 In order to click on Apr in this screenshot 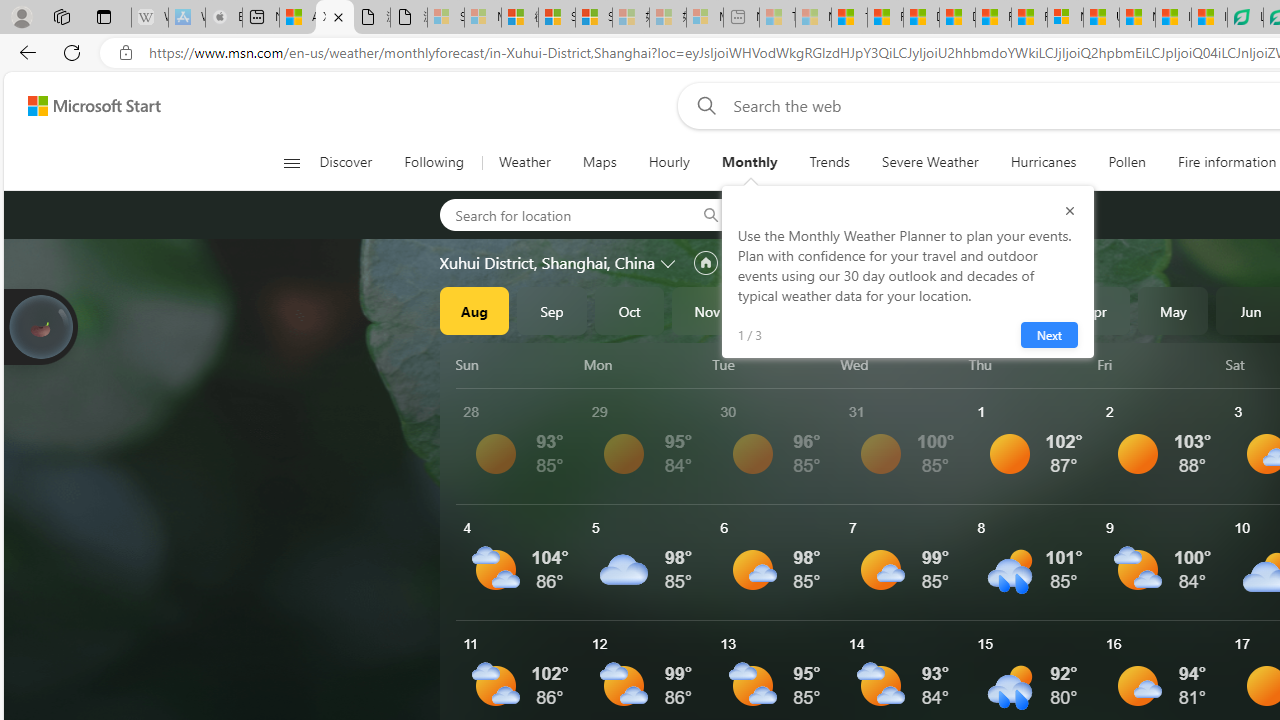, I will do `click(1095, 310)`.